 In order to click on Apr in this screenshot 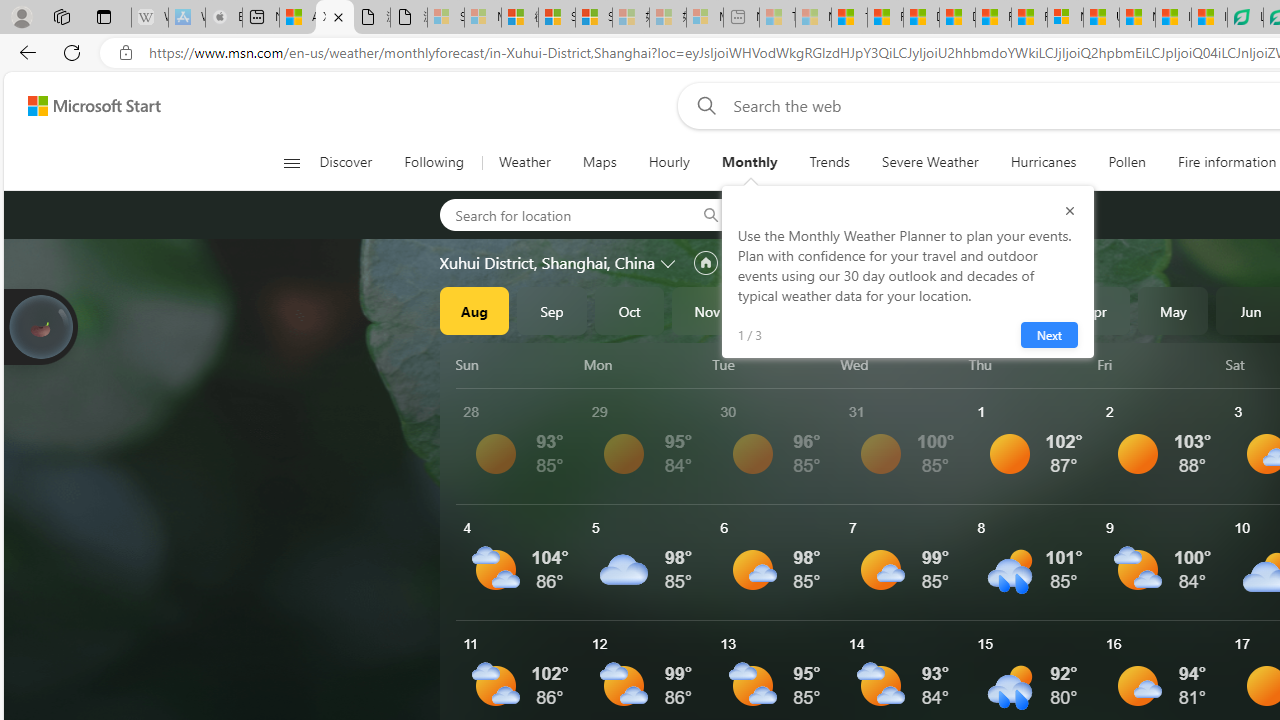, I will do `click(1095, 310)`.